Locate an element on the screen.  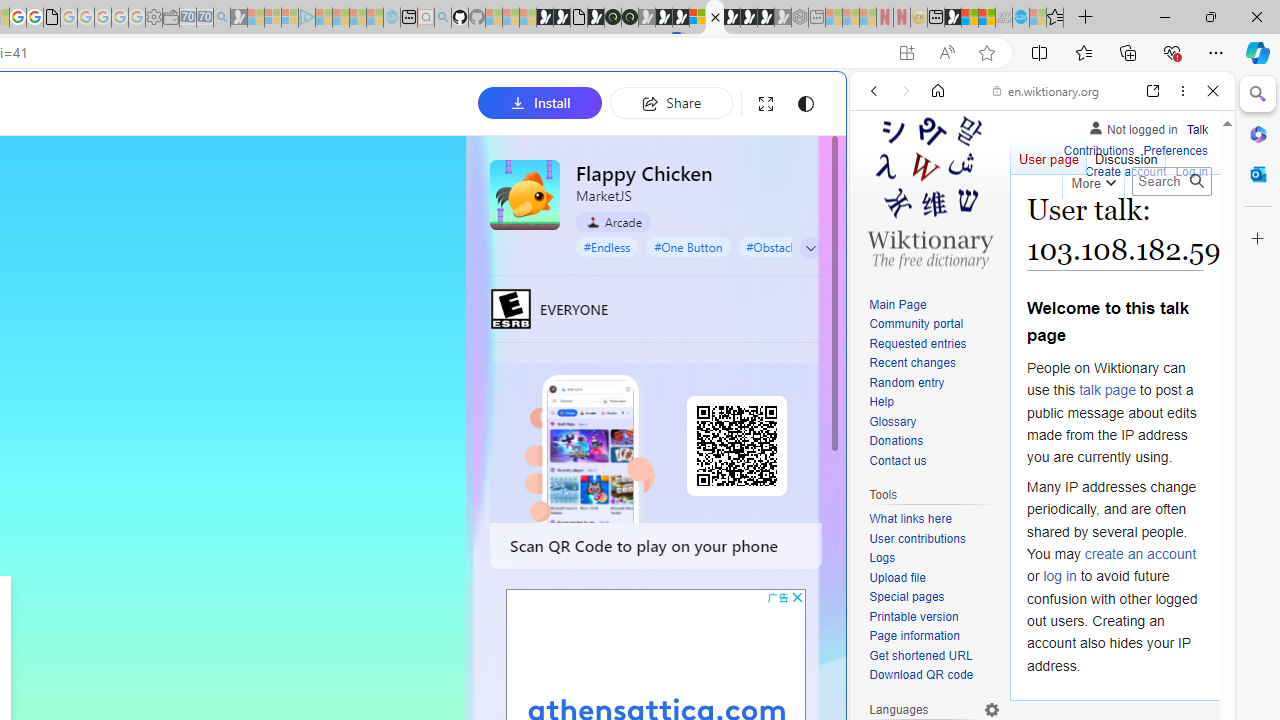
Page information is located at coordinates (934, 637).